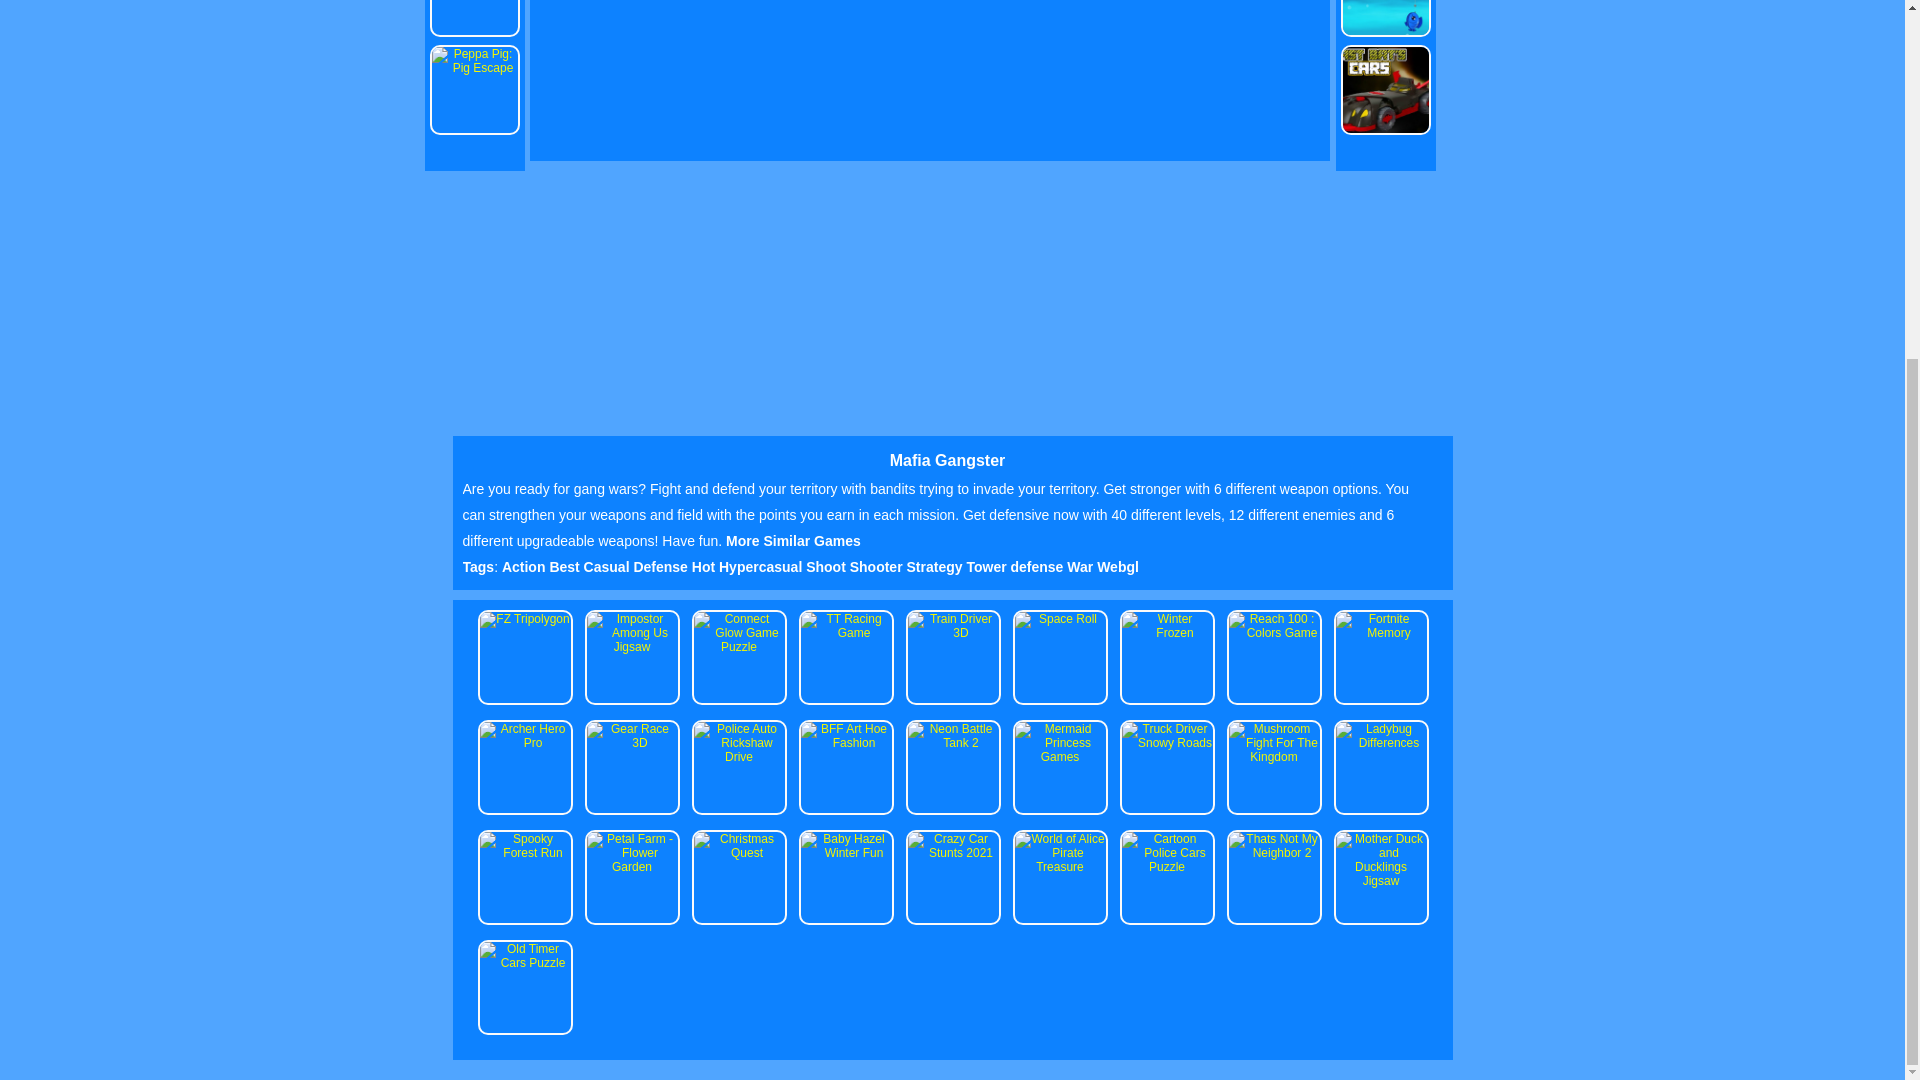  I want to click on Tower defense, so click(1016, 566).